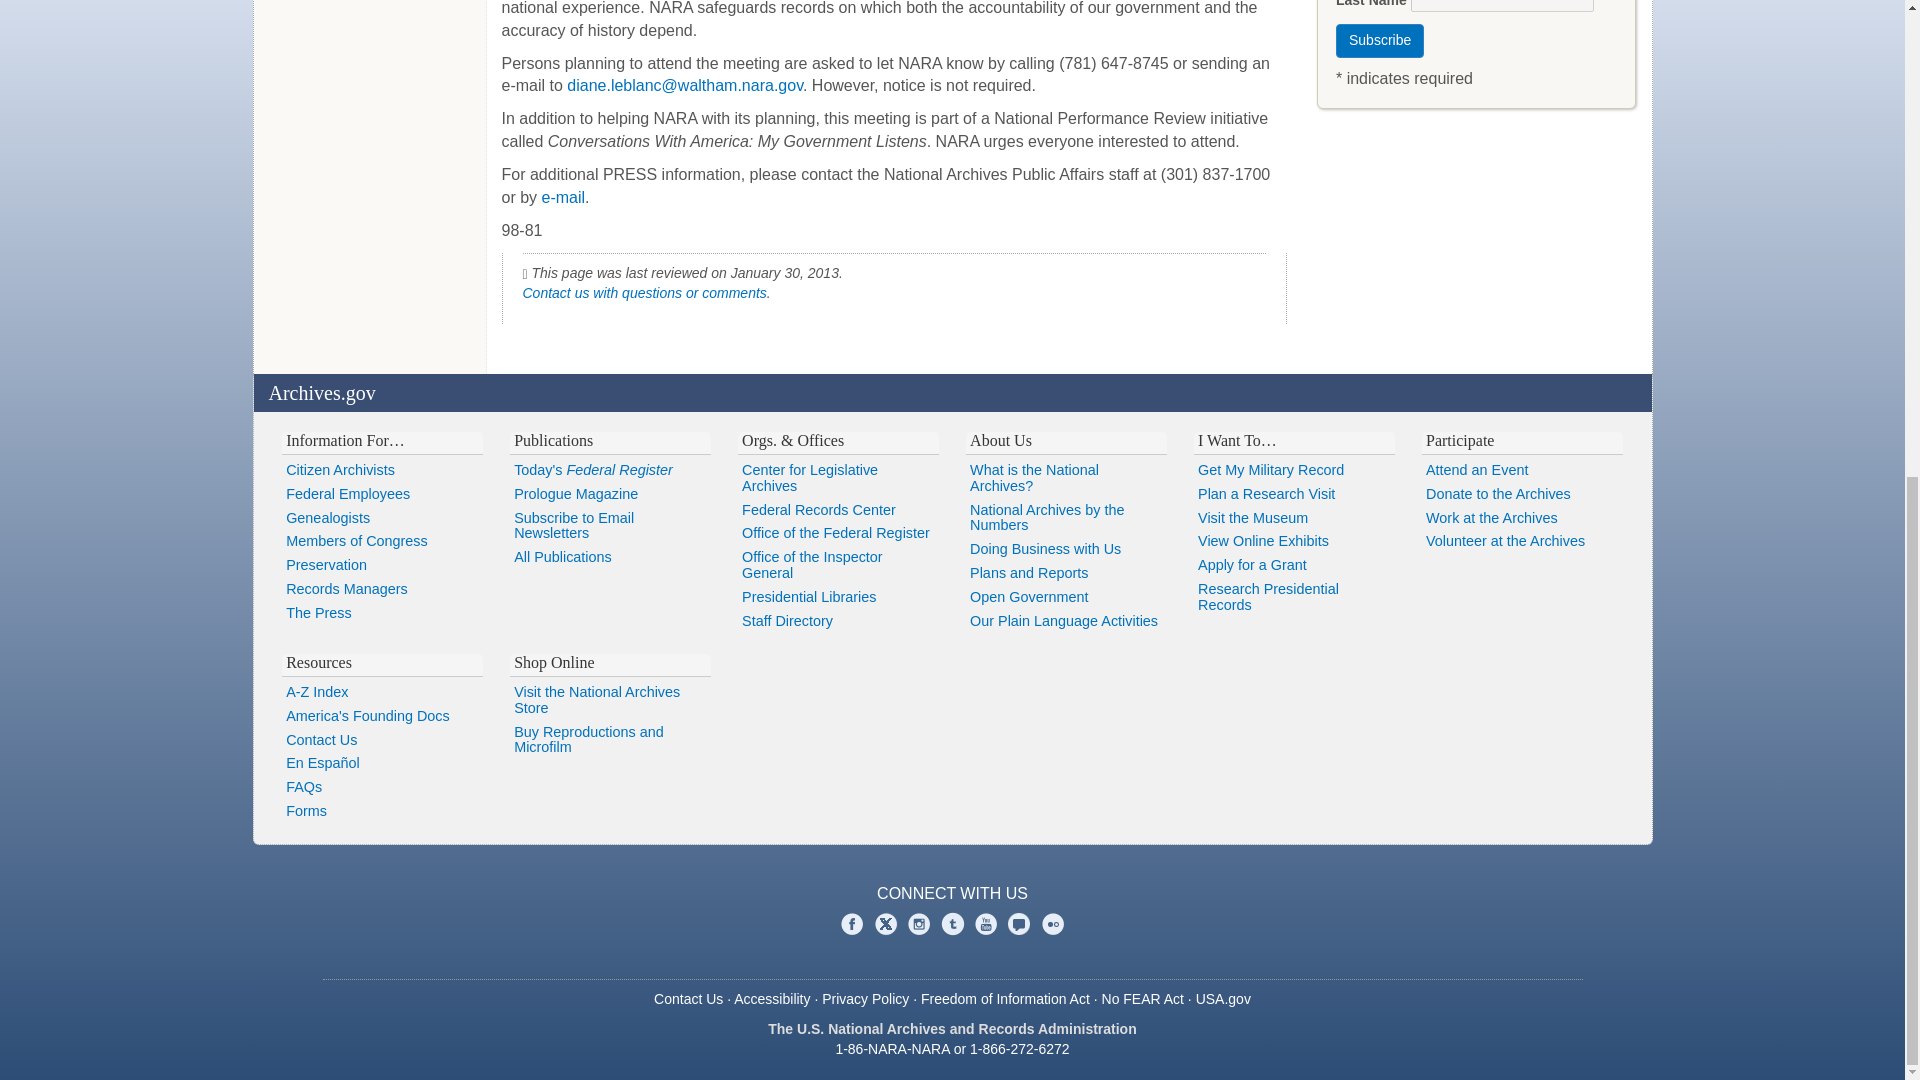 This screenshot has height=1080, width=1920. What do you see at coordinates (563, 198) in the screenshot?
I see `e-mail` at bounding box center [563, 198].